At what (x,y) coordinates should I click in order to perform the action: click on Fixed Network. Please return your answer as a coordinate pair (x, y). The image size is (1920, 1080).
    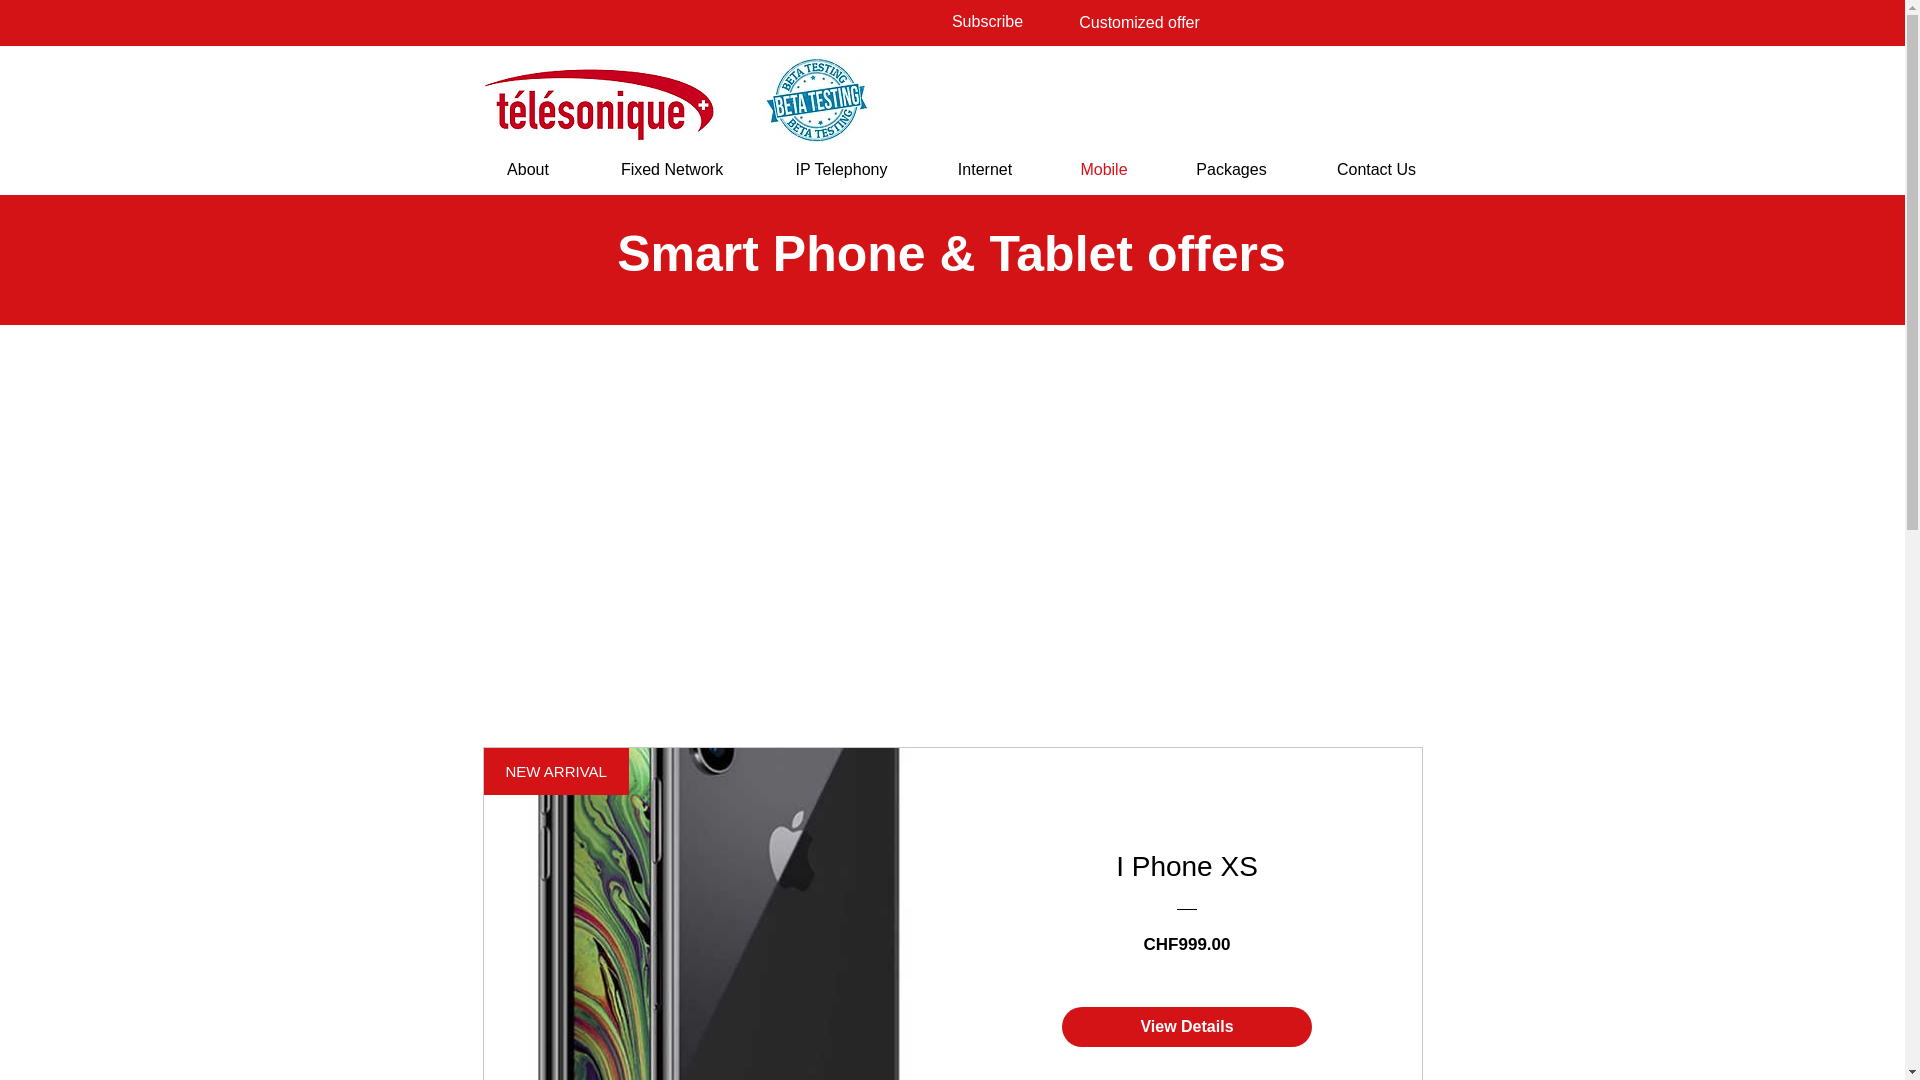
    Looking at the image, I should click on (988, 22).